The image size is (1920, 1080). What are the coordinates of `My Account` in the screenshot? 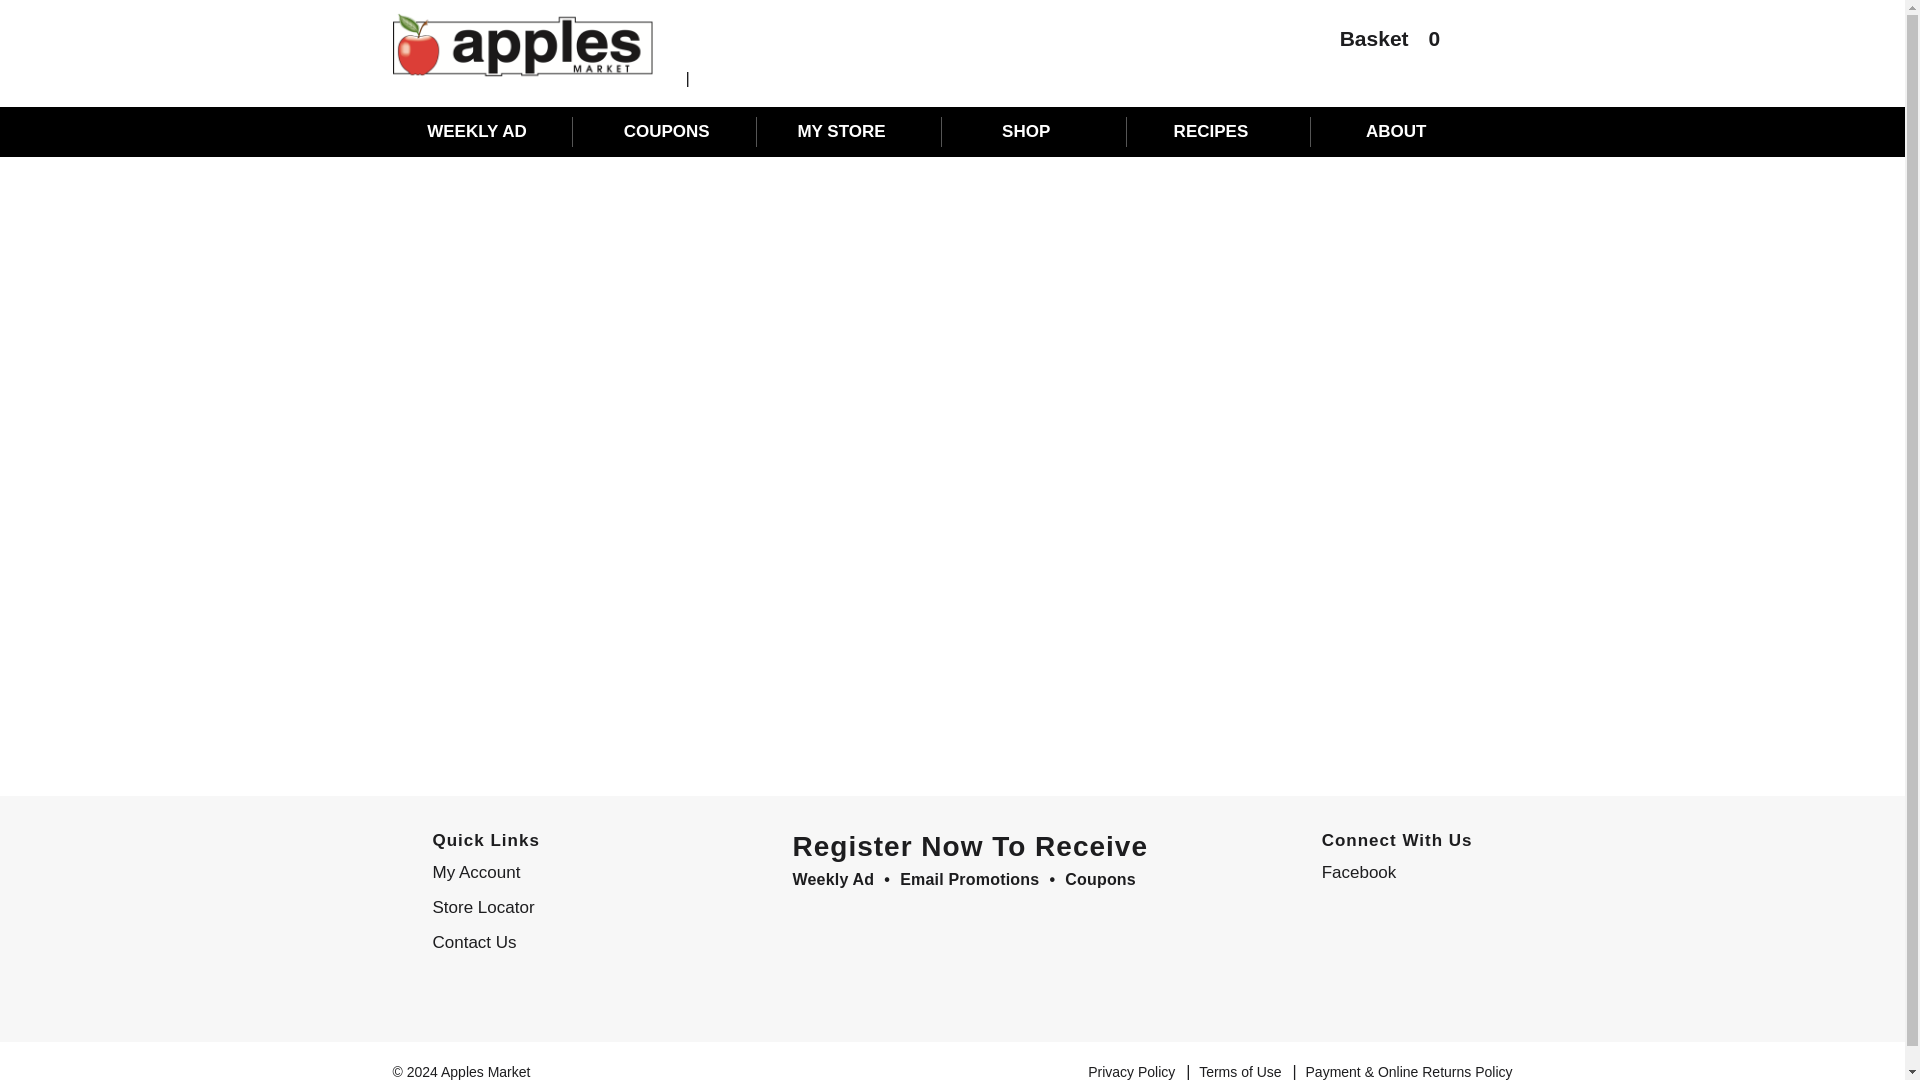 It's located at (554, 872).